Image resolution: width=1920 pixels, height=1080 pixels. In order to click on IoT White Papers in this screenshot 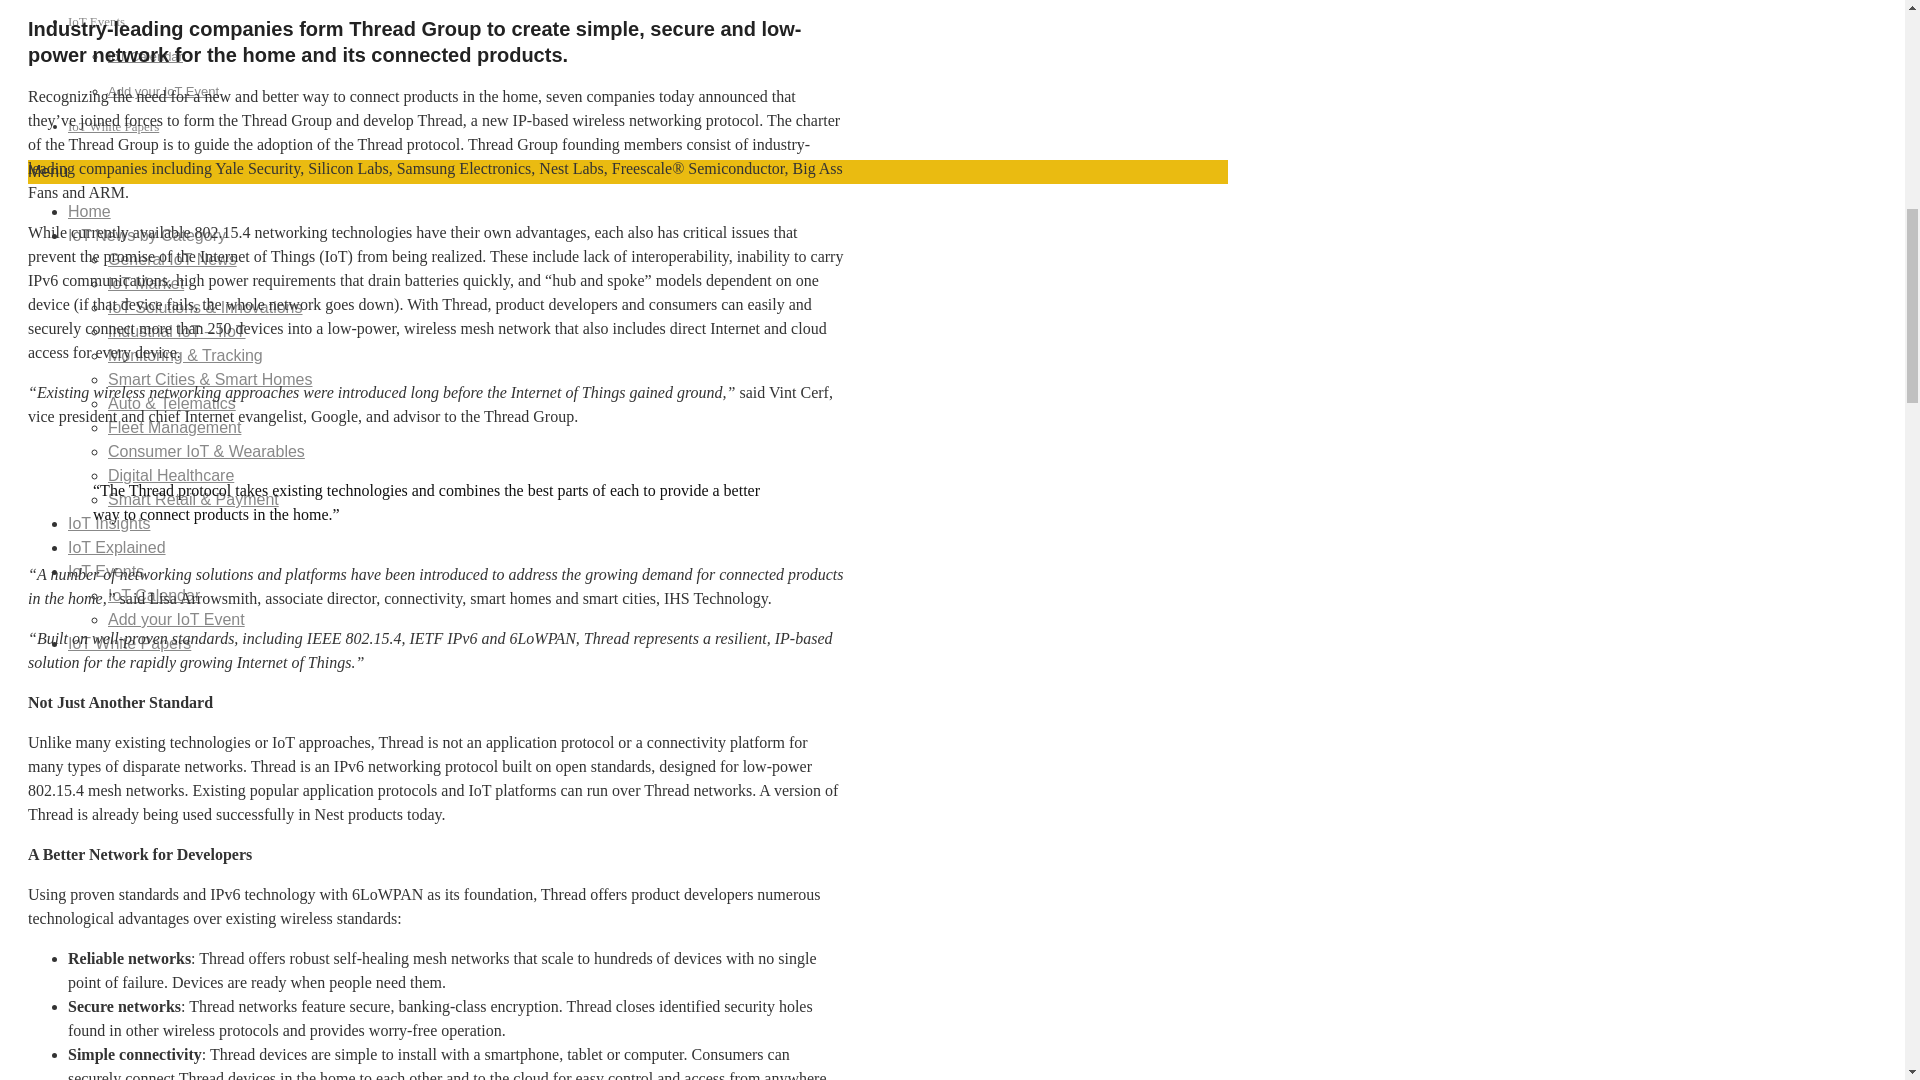, I will do `click(113, 126)`.